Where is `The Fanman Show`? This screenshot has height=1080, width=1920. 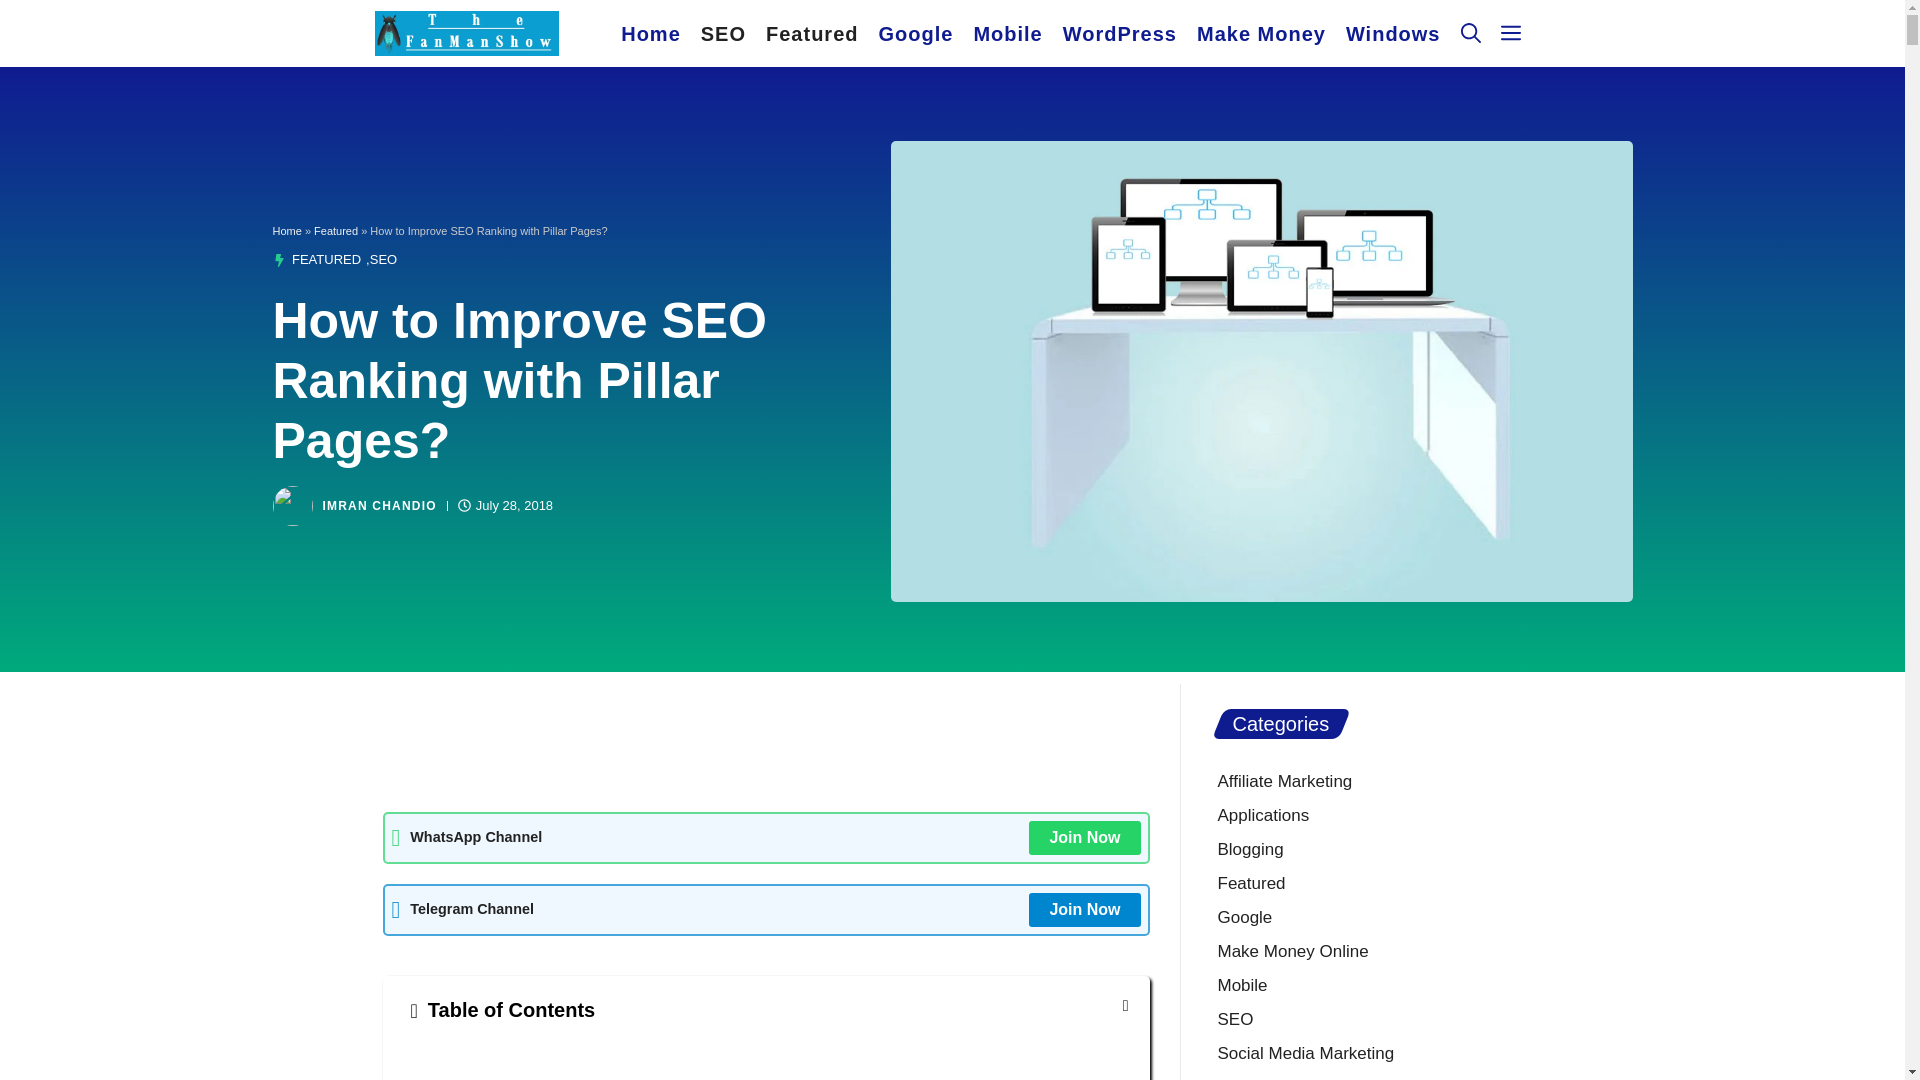
The Fanman Show is located at coordinates (466, 33).